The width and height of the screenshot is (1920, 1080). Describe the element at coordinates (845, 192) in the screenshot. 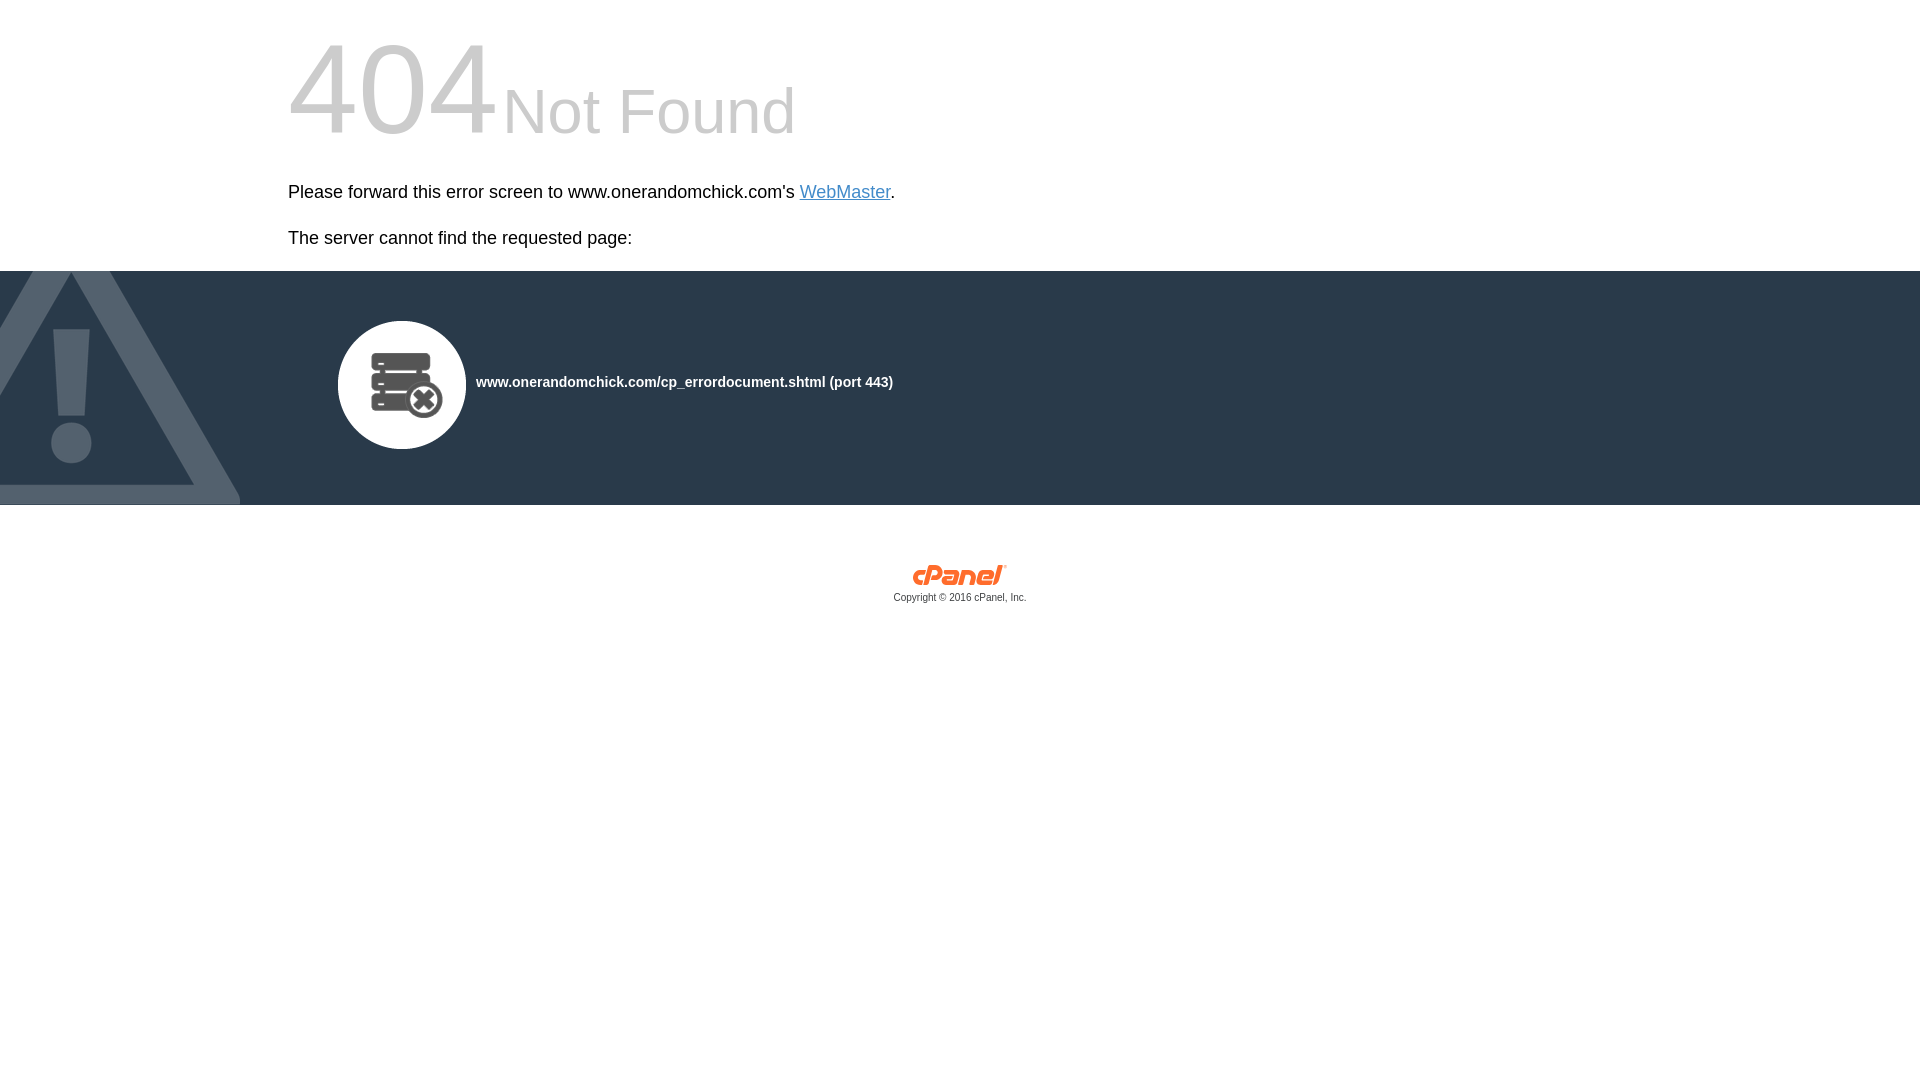

I see `WebMaster` at that location.